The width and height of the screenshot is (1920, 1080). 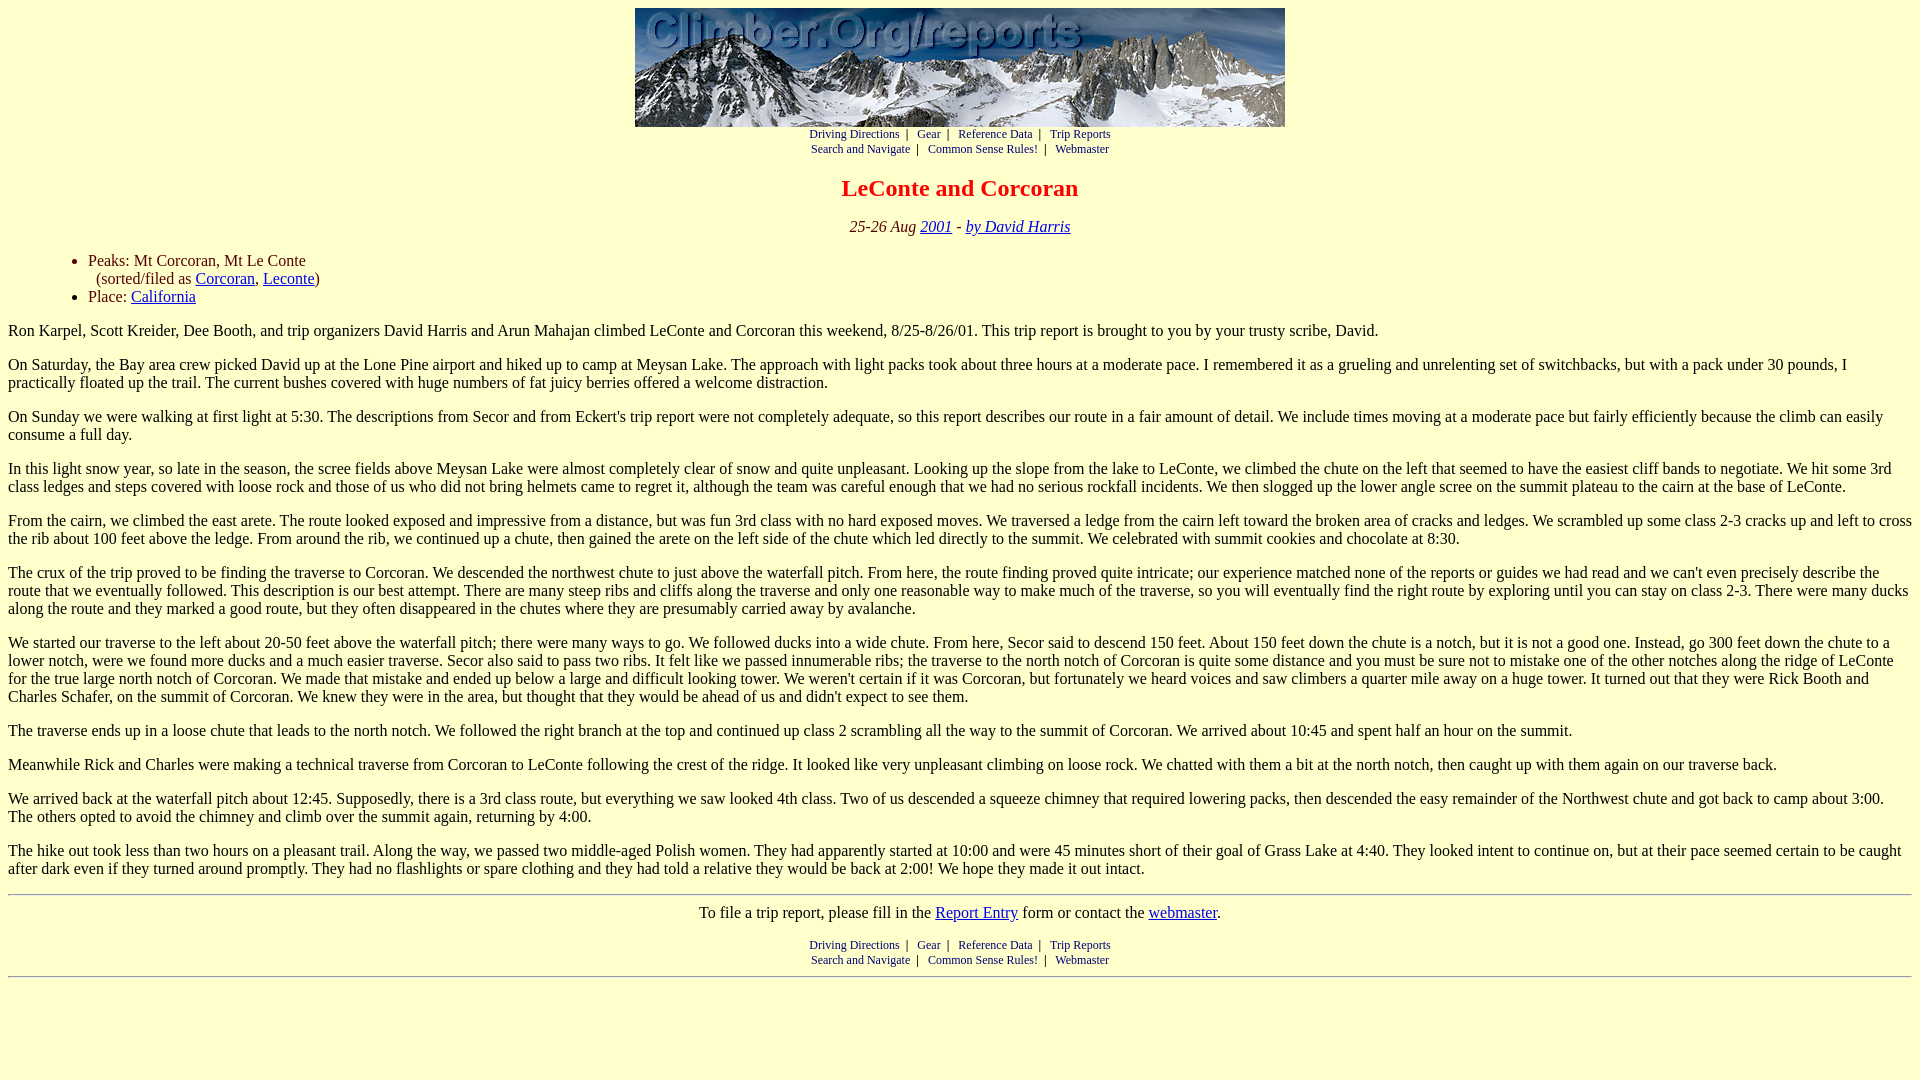 What do you see at coordinates (928, 134) in the screenshot?
I see `Gear` at bounding box center [928, 134].